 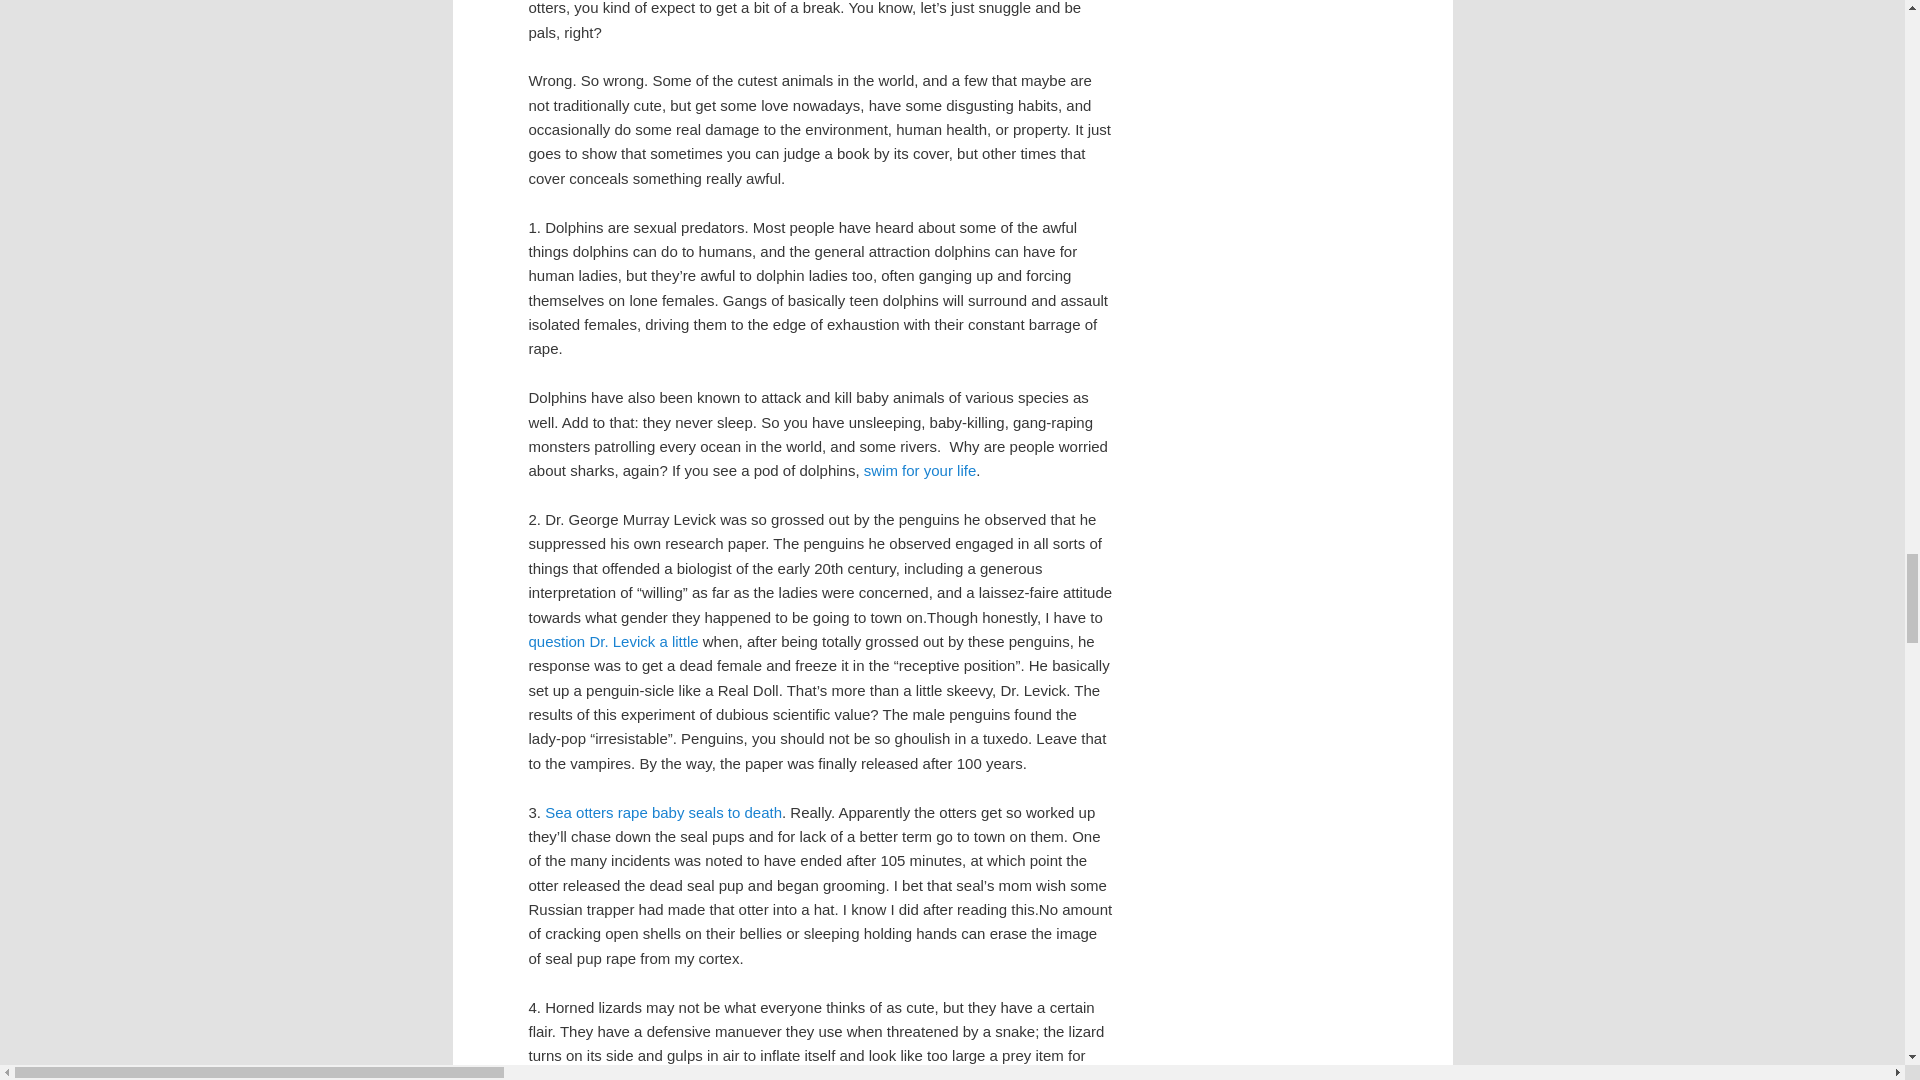 What do you see at coordinates (613, 641) in the screenshot?
I see `question Dr. Levick a little` at bounding box center [613, 641].